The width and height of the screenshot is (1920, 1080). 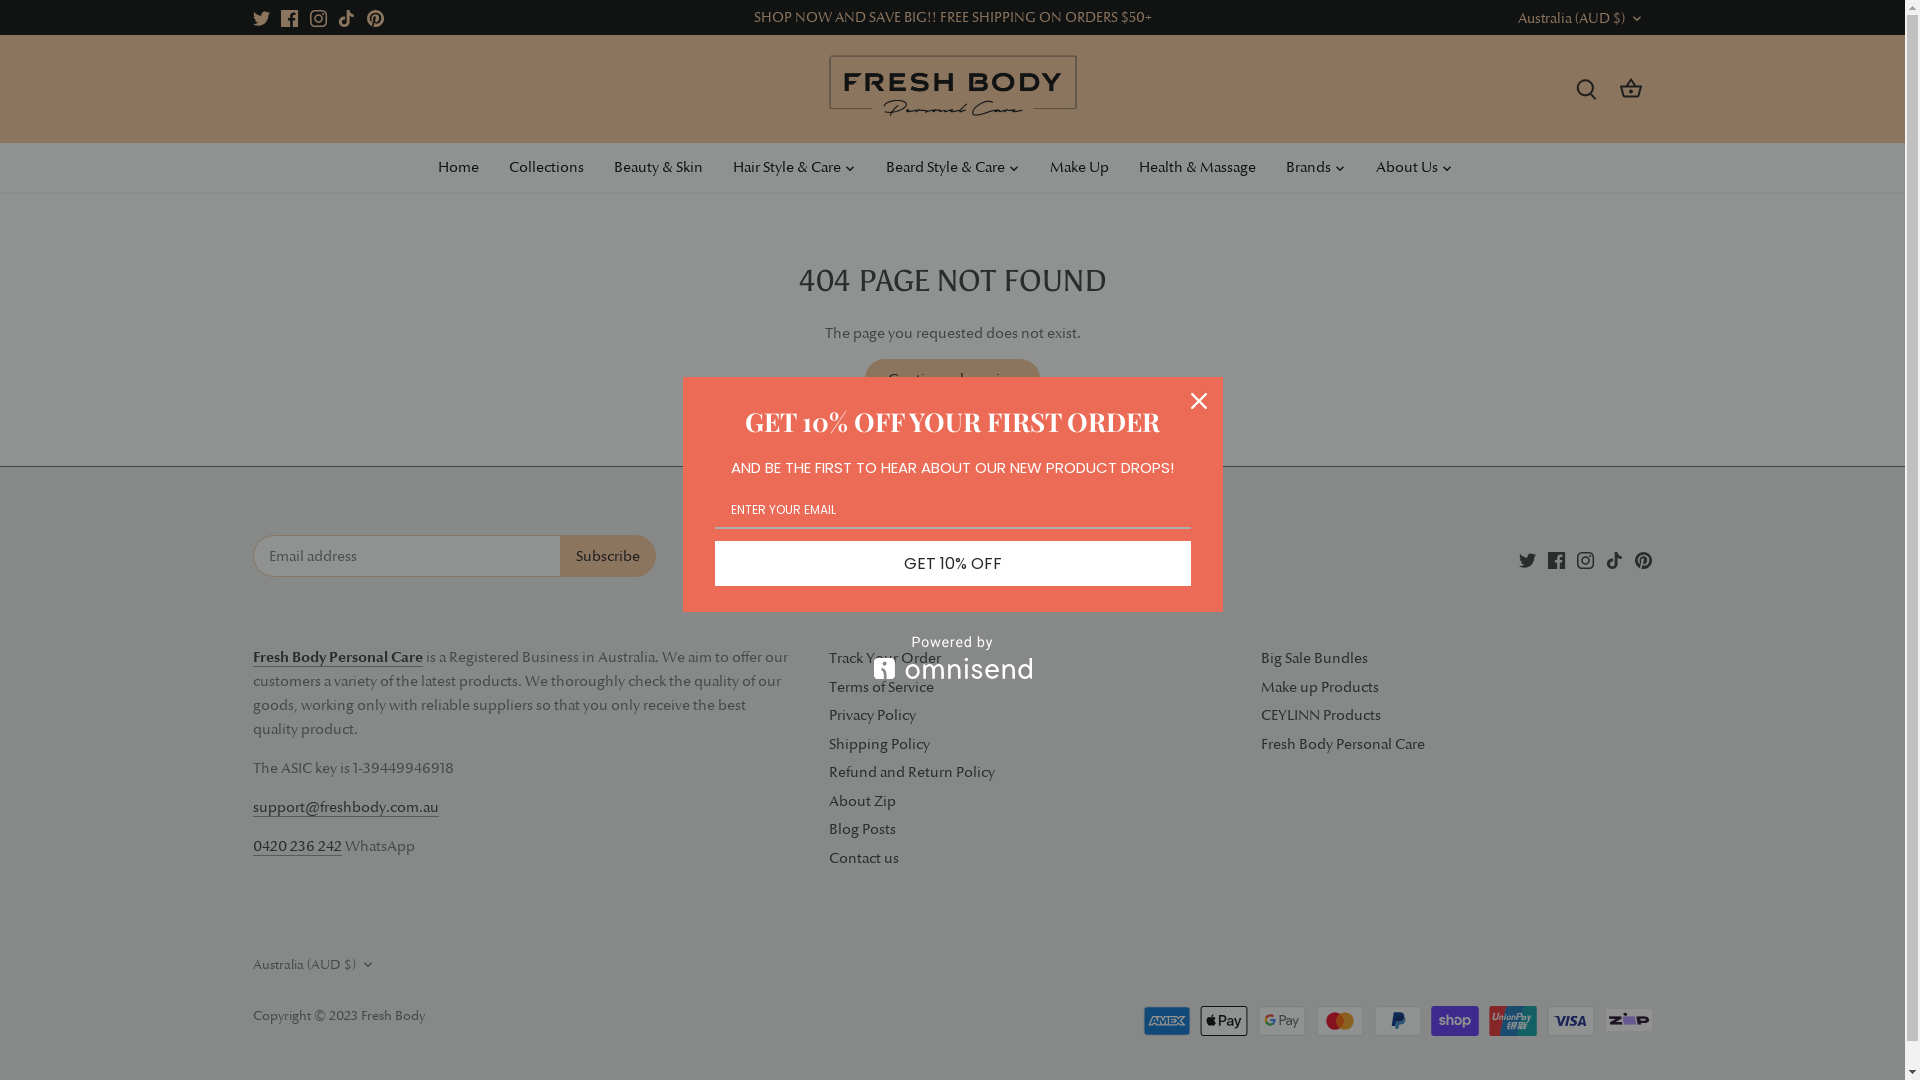 I want to click on Big Sale Bundles, so click(x=1314, y=658).